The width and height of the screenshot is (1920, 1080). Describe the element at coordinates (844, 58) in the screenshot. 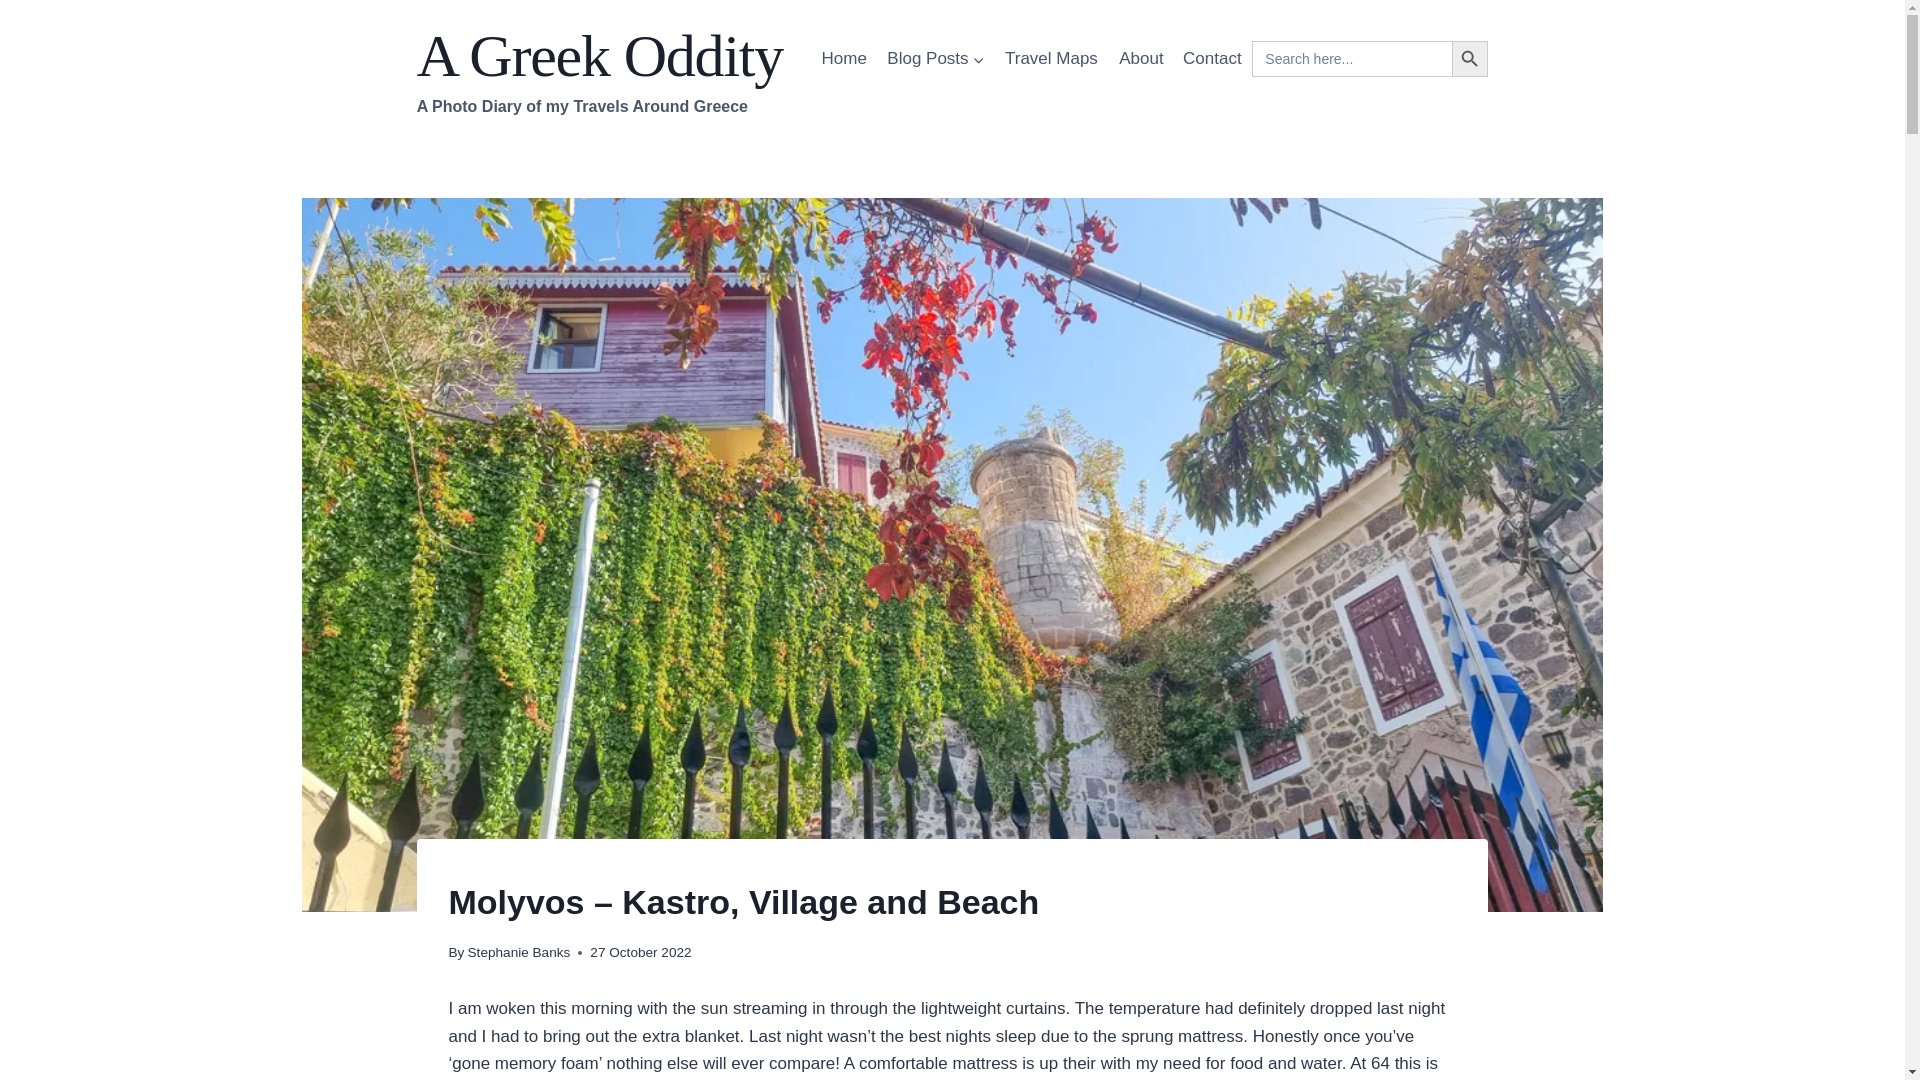

I see `Home` at that location.